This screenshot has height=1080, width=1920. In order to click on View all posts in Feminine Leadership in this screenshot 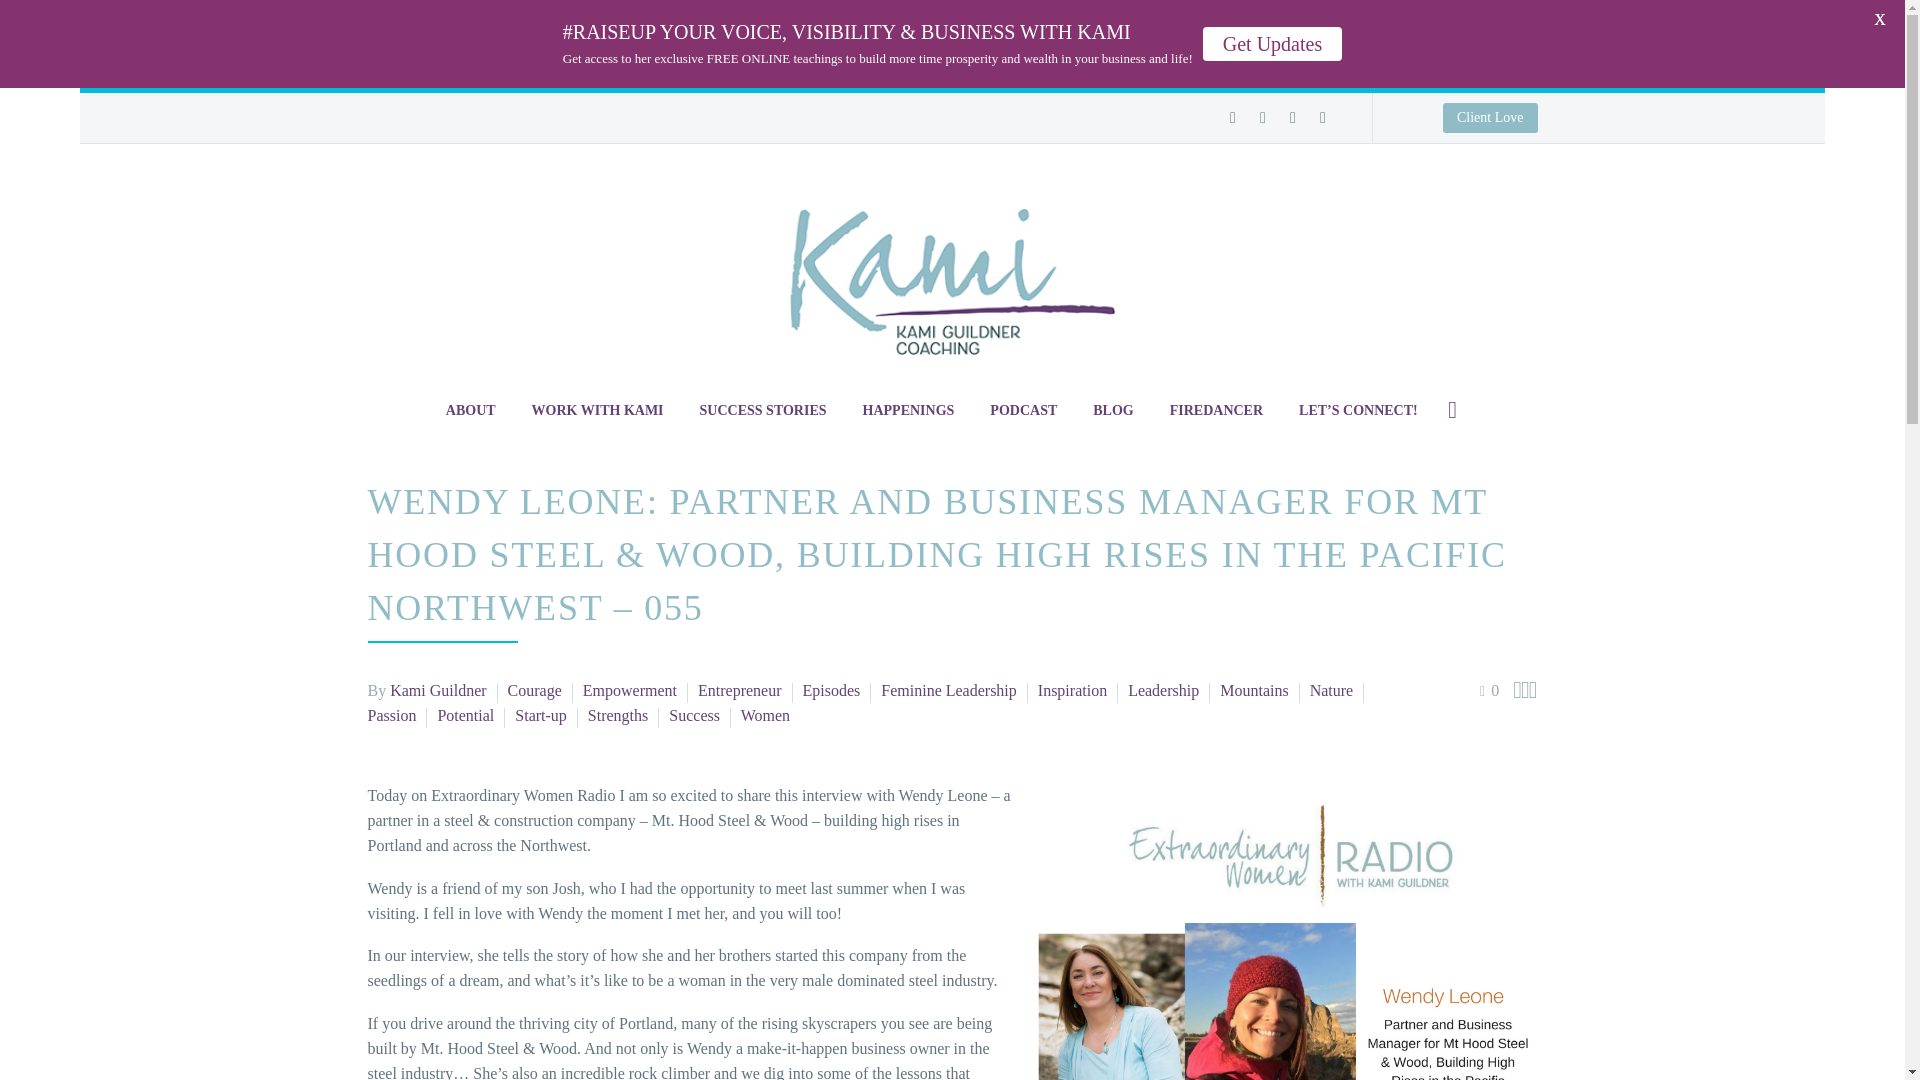, I will do `click(949, 690)`.